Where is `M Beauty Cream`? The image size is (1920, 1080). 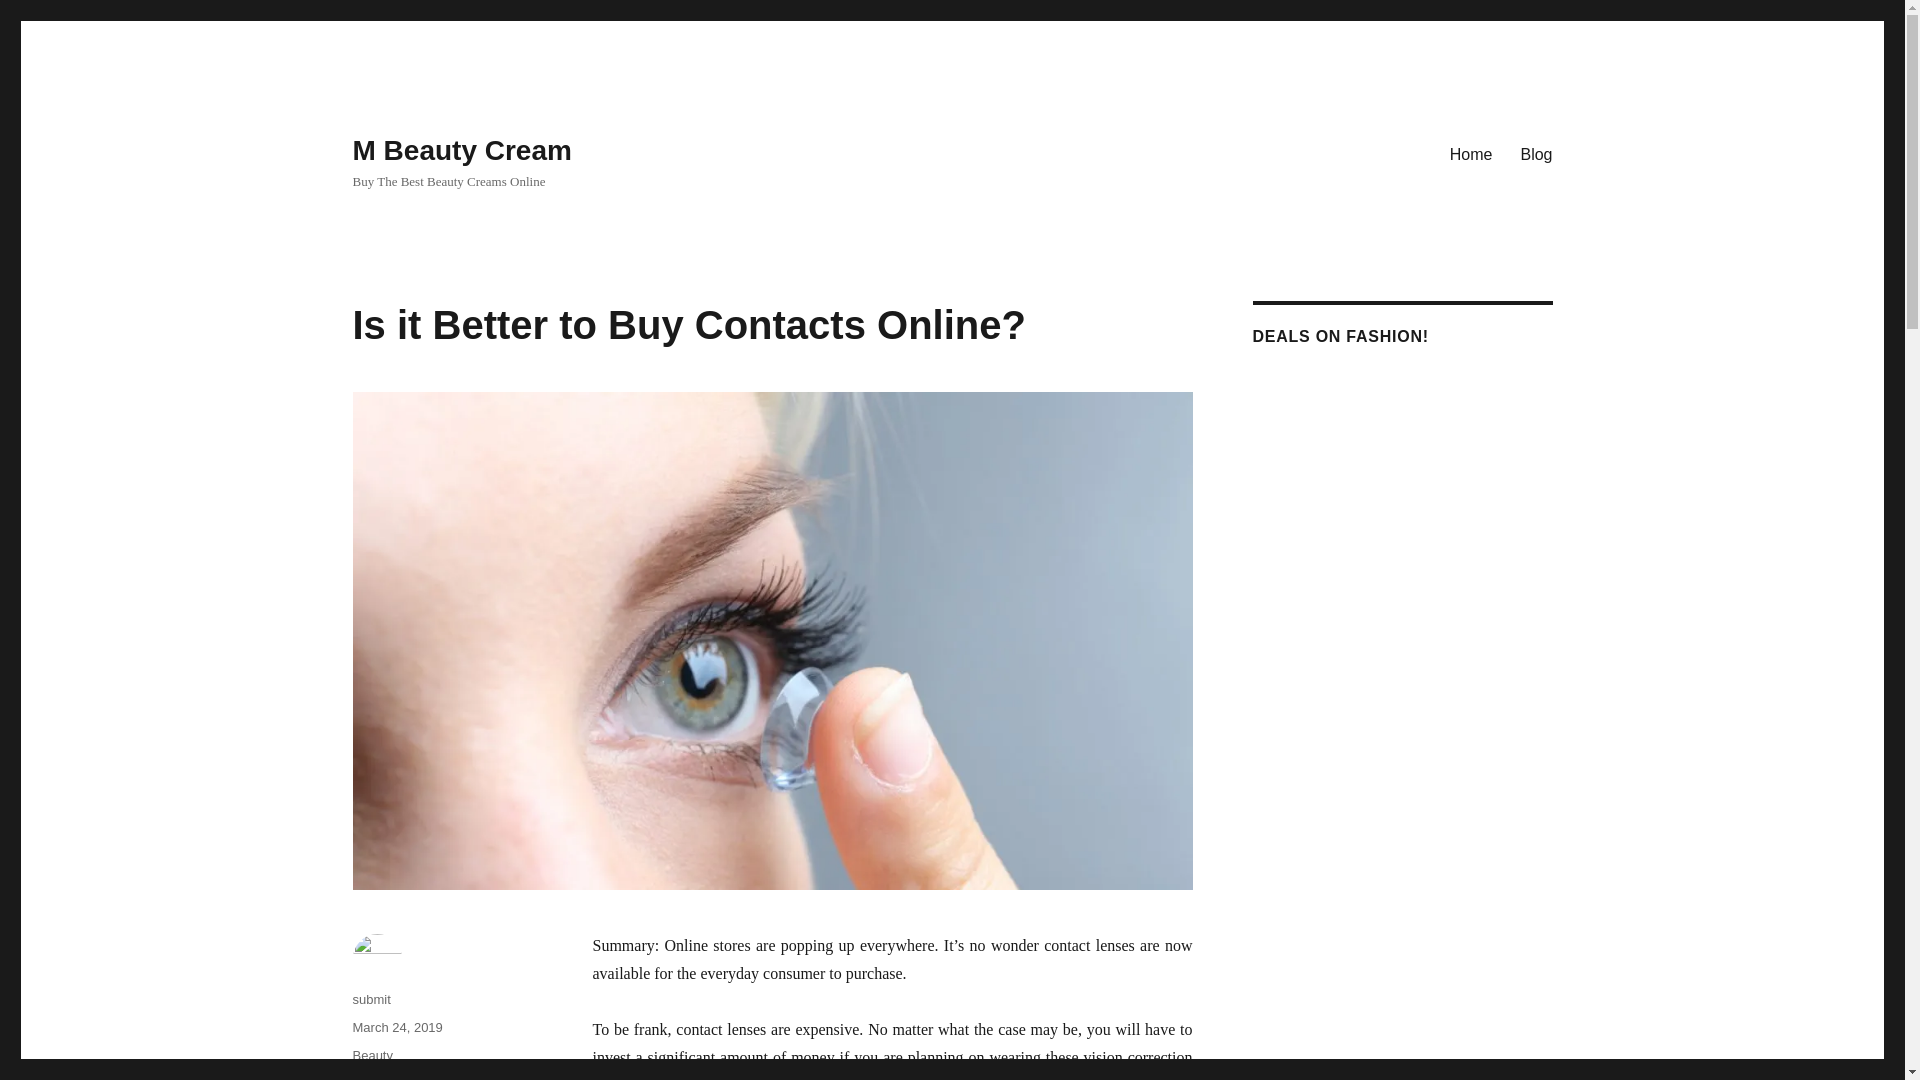 M Beauty Cream is located at coordinates (460, 150).